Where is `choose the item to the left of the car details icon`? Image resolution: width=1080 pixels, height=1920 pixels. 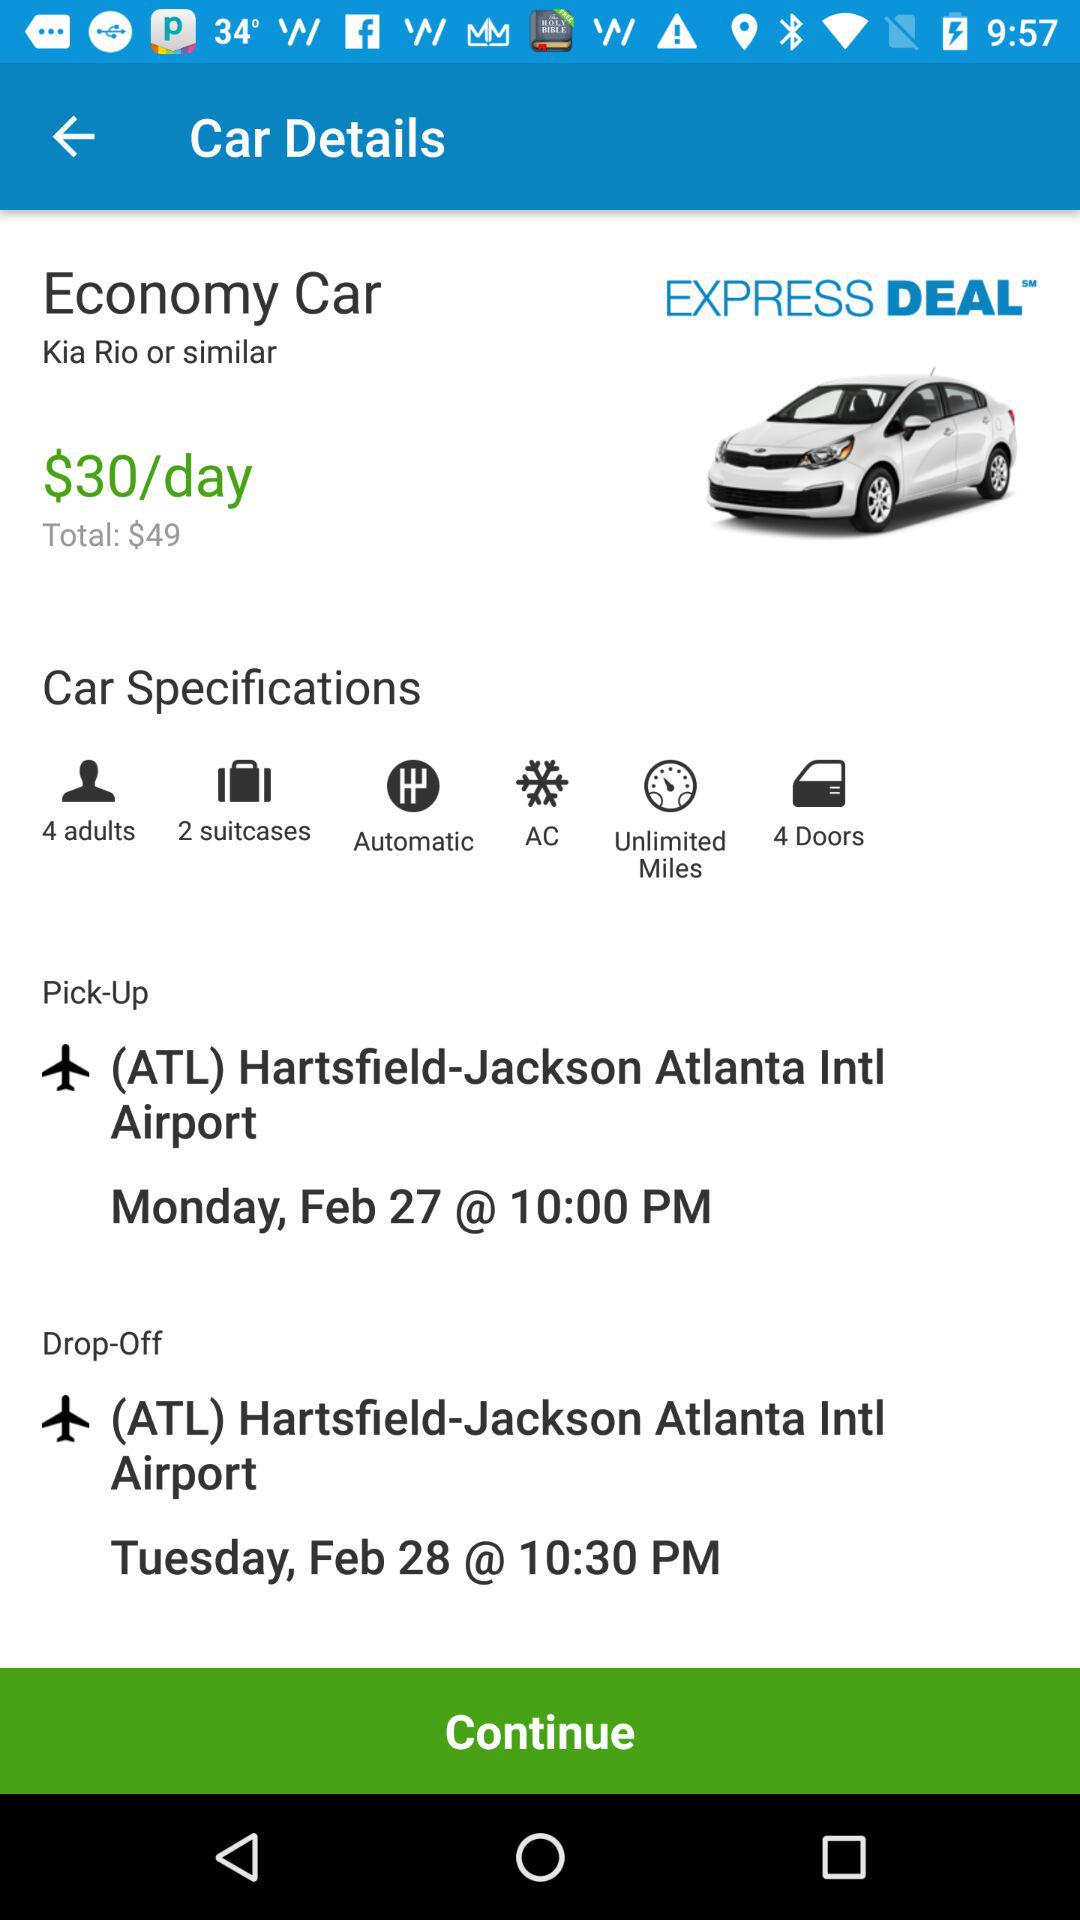
choose the item to the left of the car details icon is located at coordinates (73, 136).